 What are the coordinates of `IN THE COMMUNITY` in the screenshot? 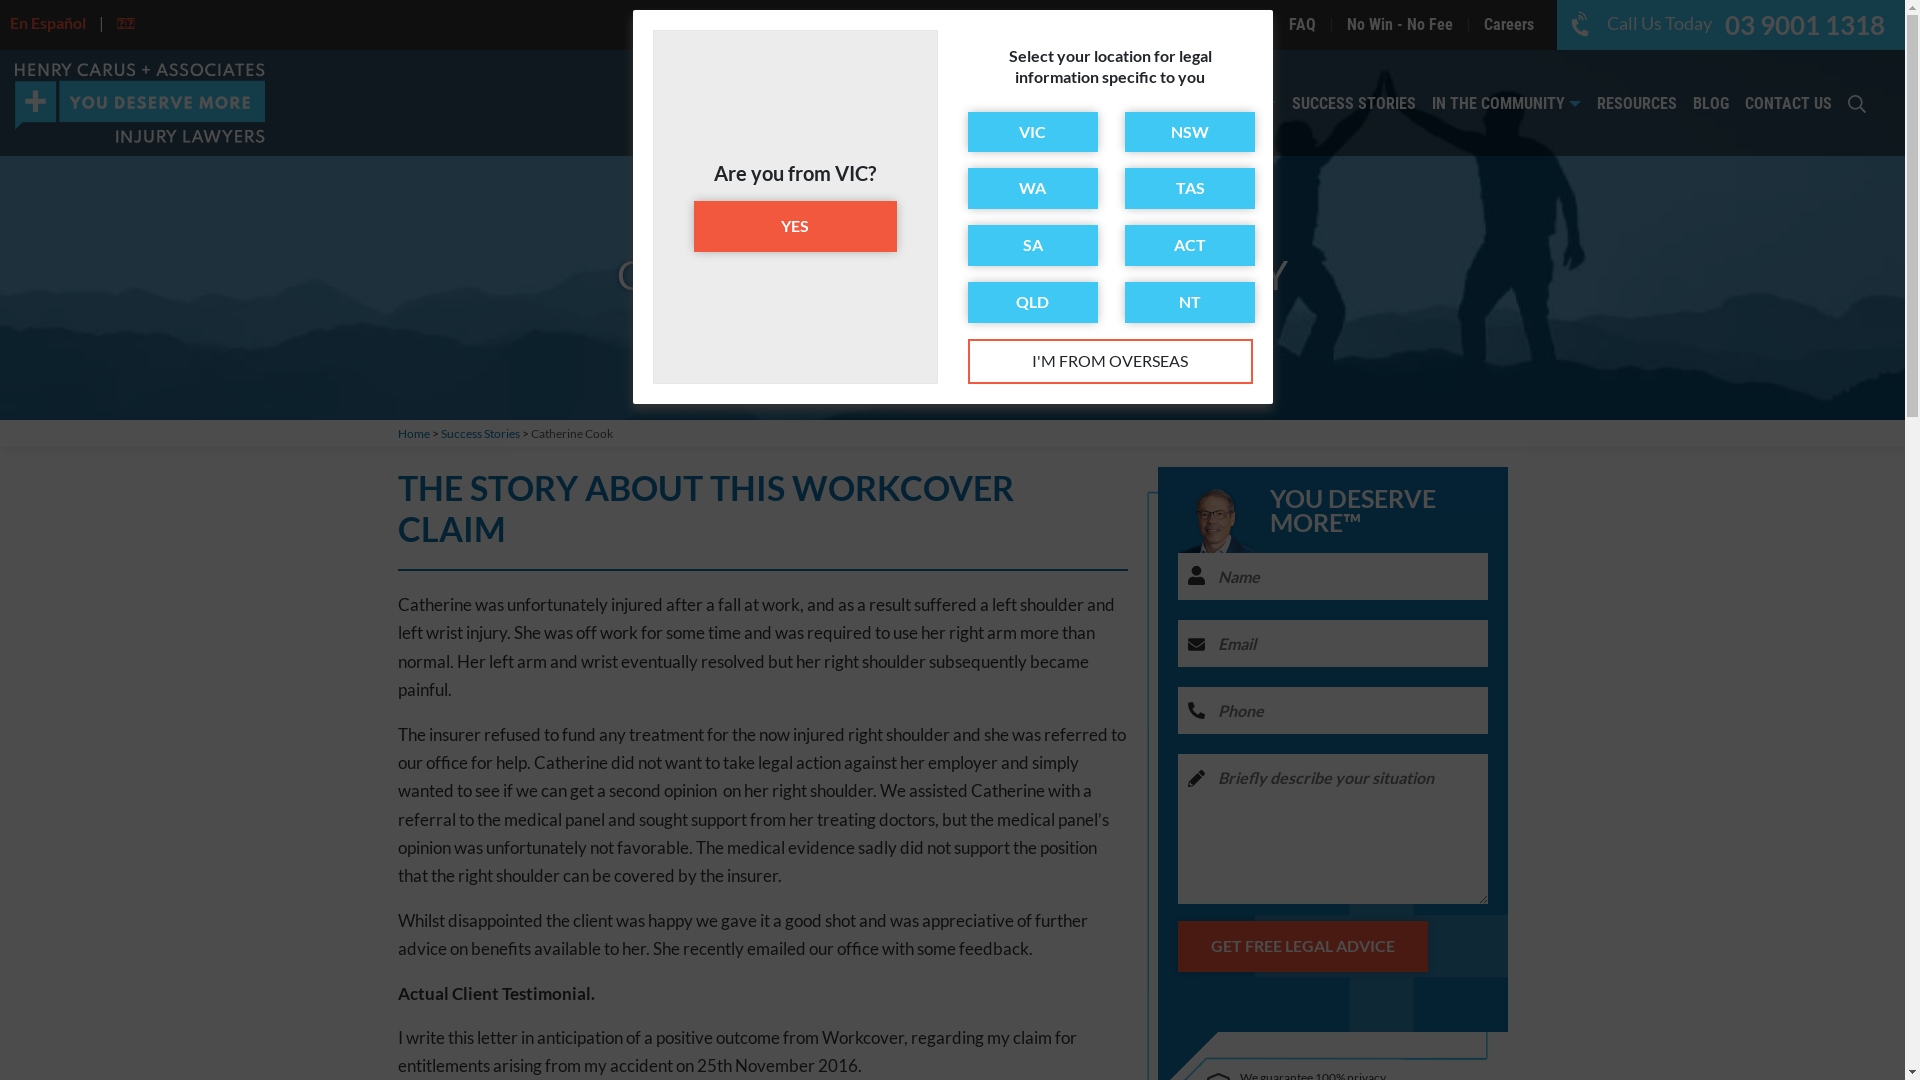 It's located at (1506, 104).